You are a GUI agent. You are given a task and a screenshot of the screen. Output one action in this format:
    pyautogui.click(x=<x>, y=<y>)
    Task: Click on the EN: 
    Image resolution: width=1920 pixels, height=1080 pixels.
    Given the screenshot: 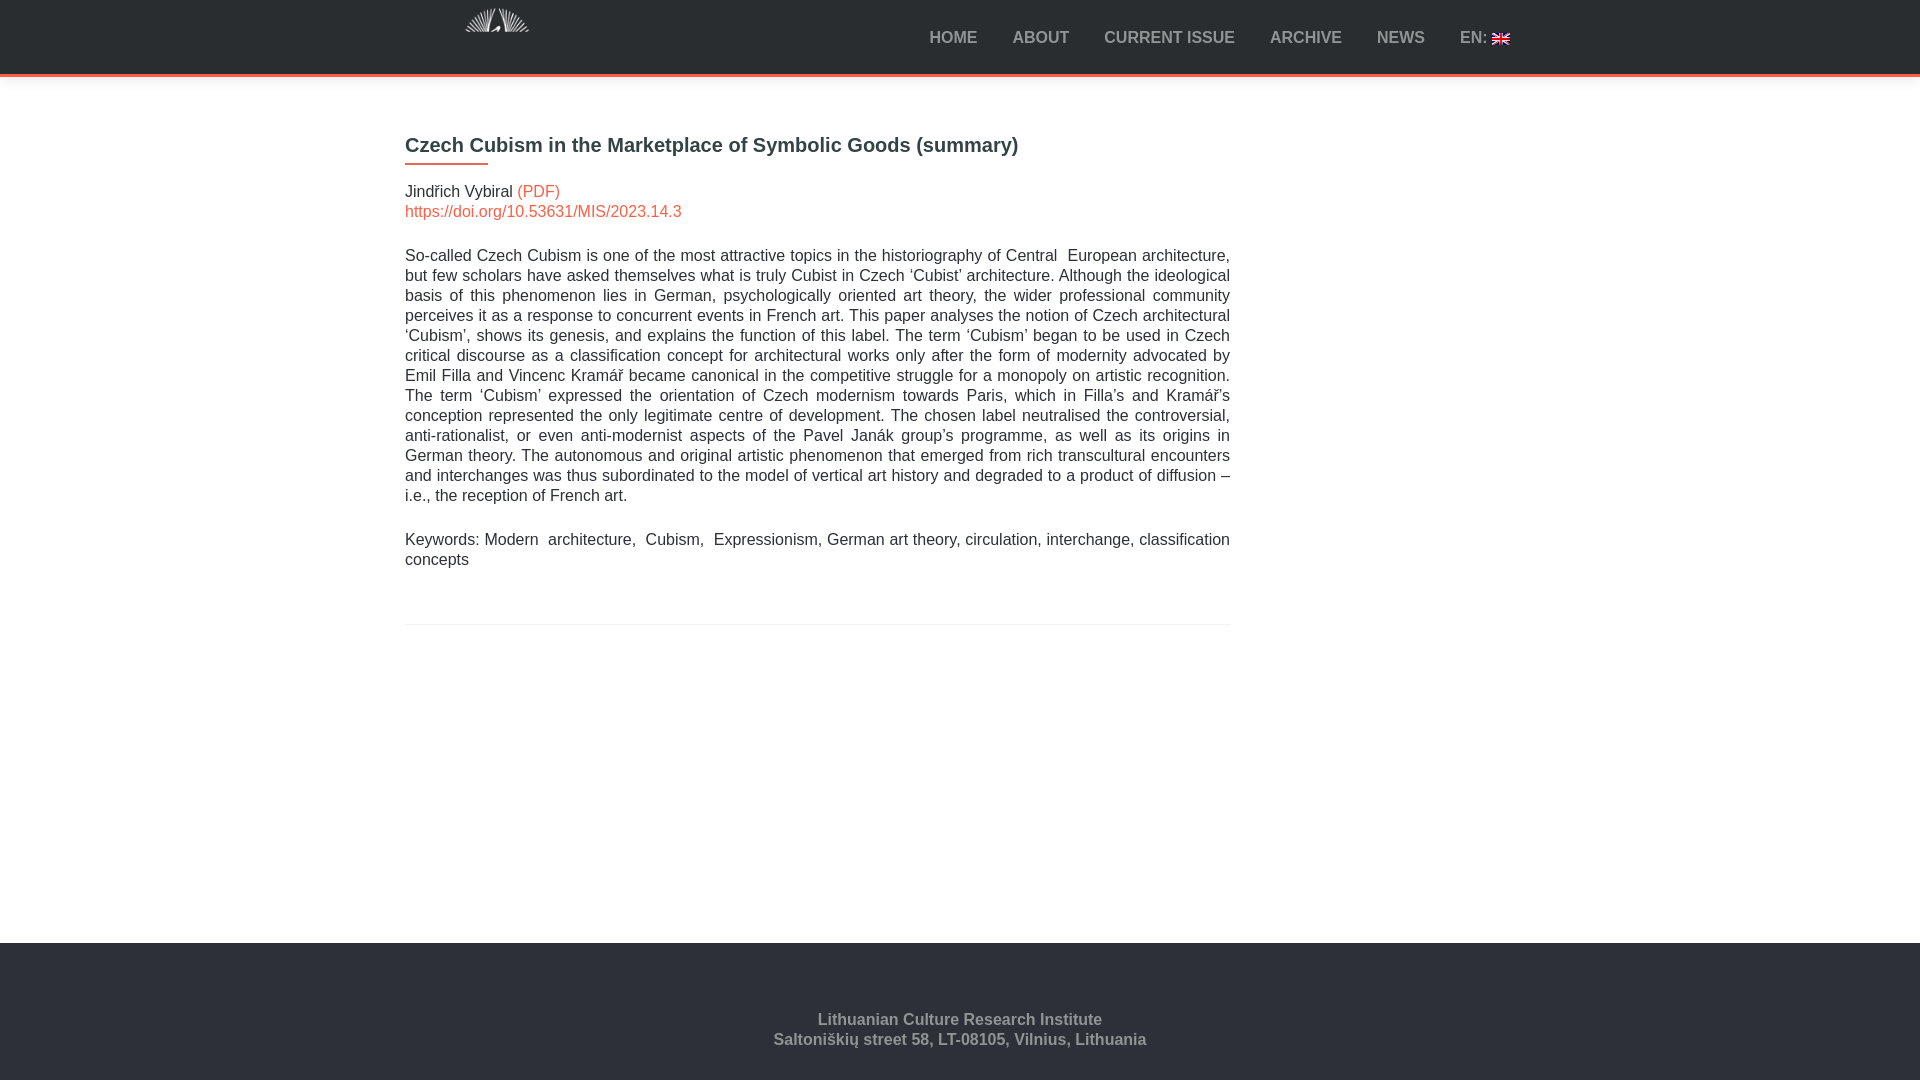 What is the action you would take?
    pyautogui.click(x=1484, y=38)
    